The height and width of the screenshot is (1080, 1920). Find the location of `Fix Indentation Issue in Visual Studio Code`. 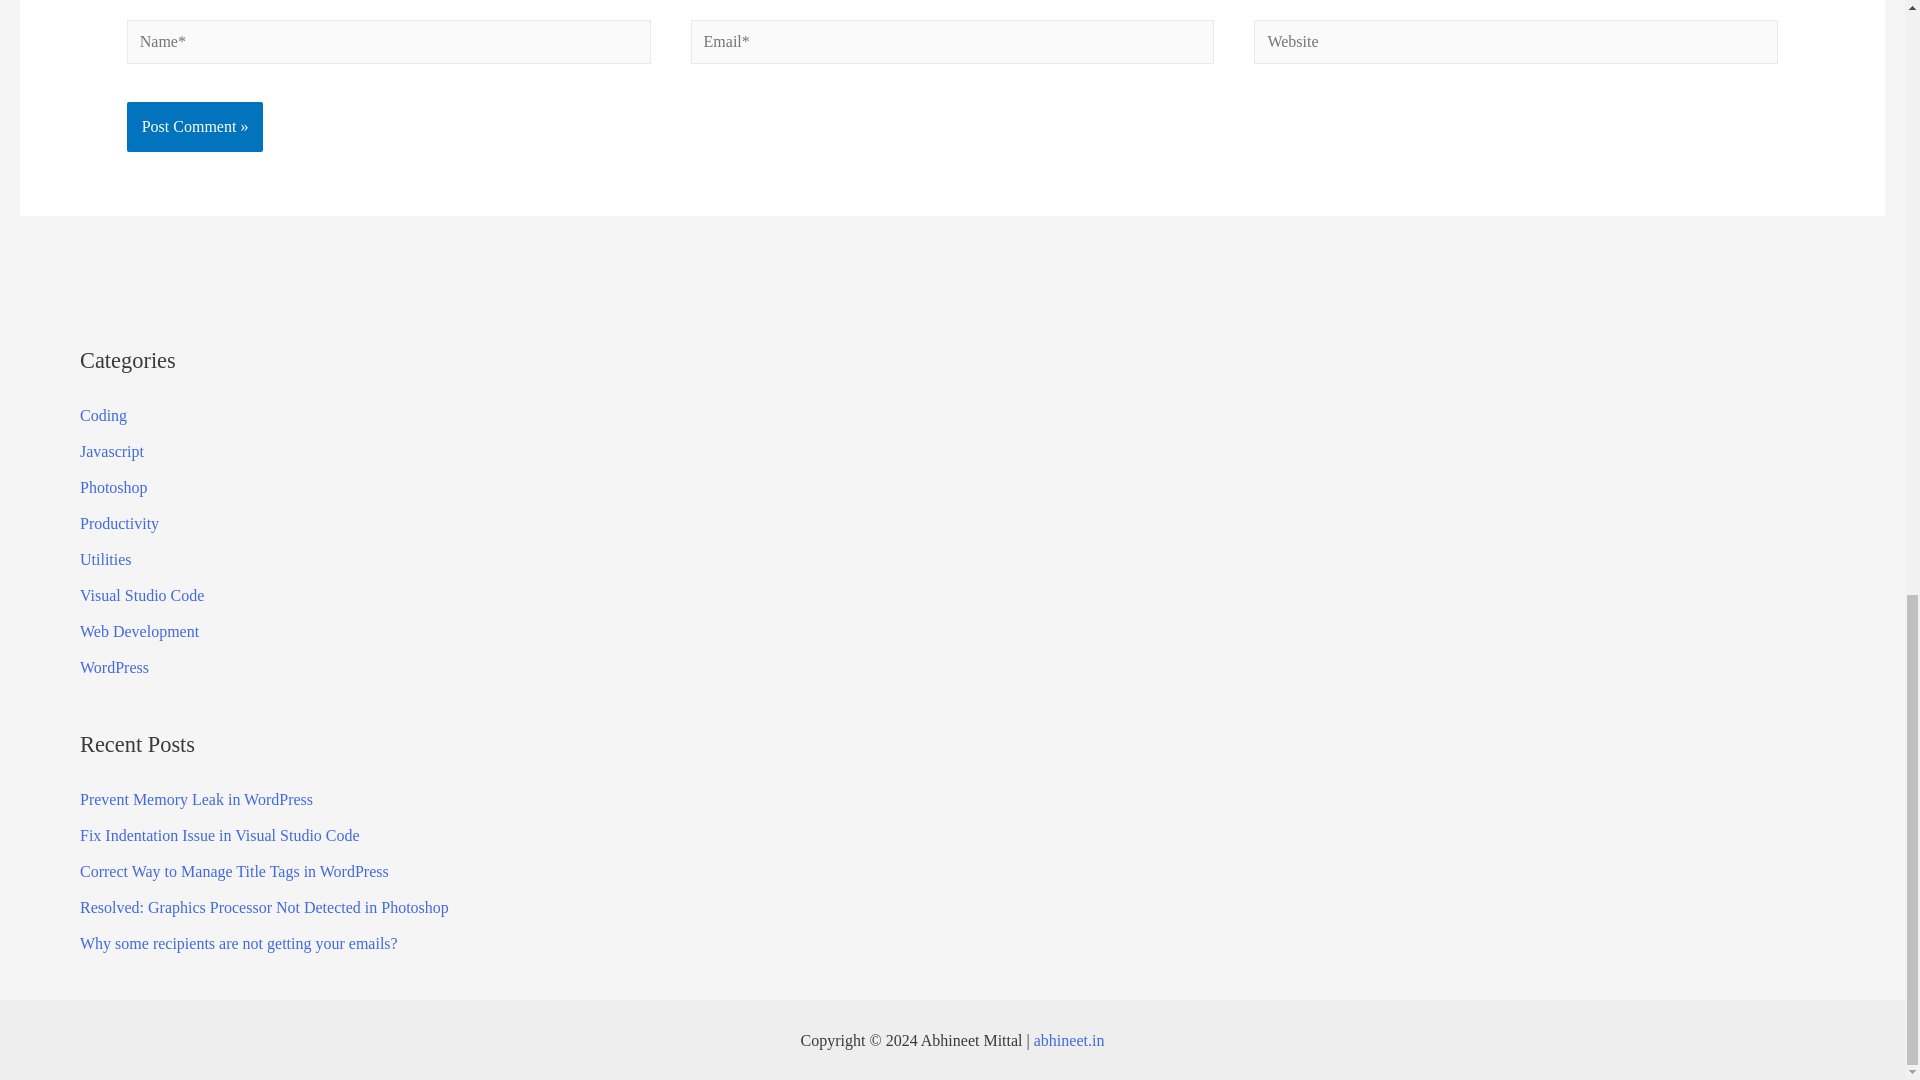

Fix Indentation Issue in Visual Studio Code is located at coordinates (220, 835).